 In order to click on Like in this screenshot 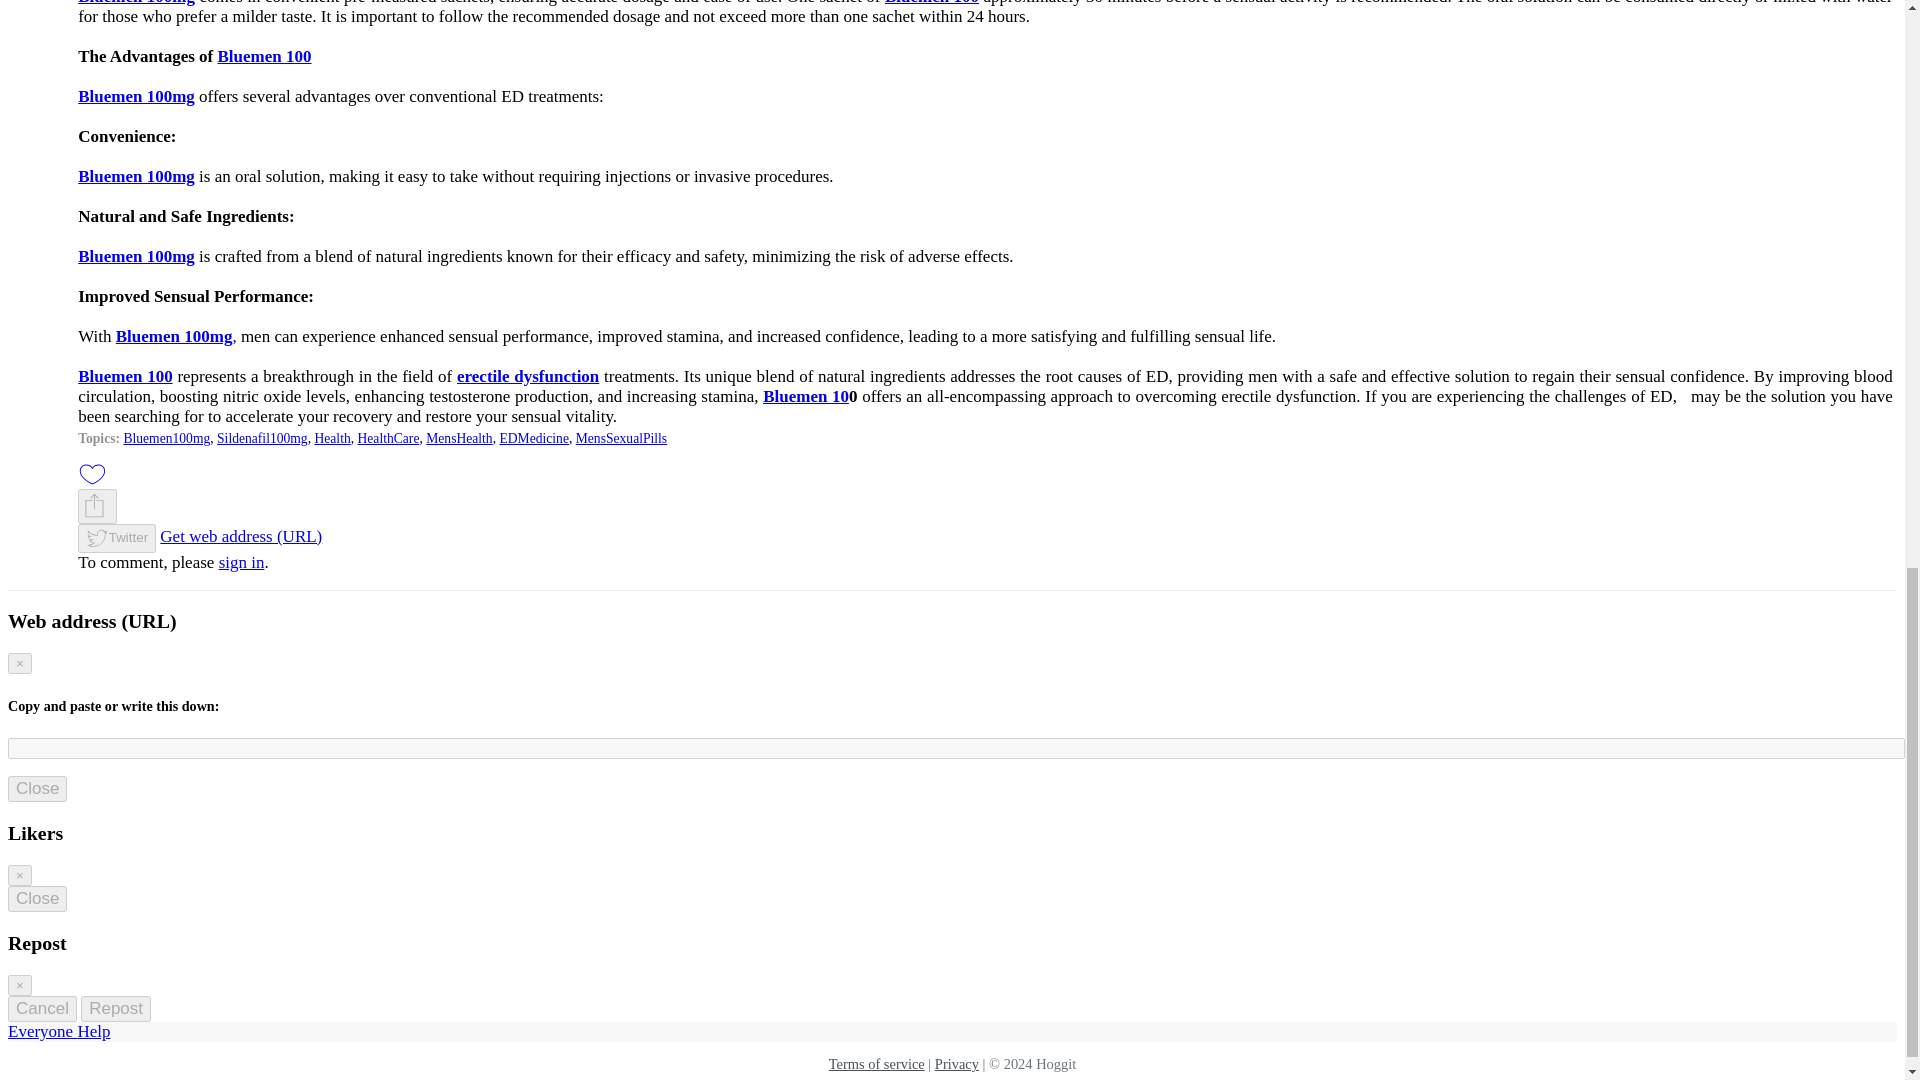, I will do `click(92, 474)`.